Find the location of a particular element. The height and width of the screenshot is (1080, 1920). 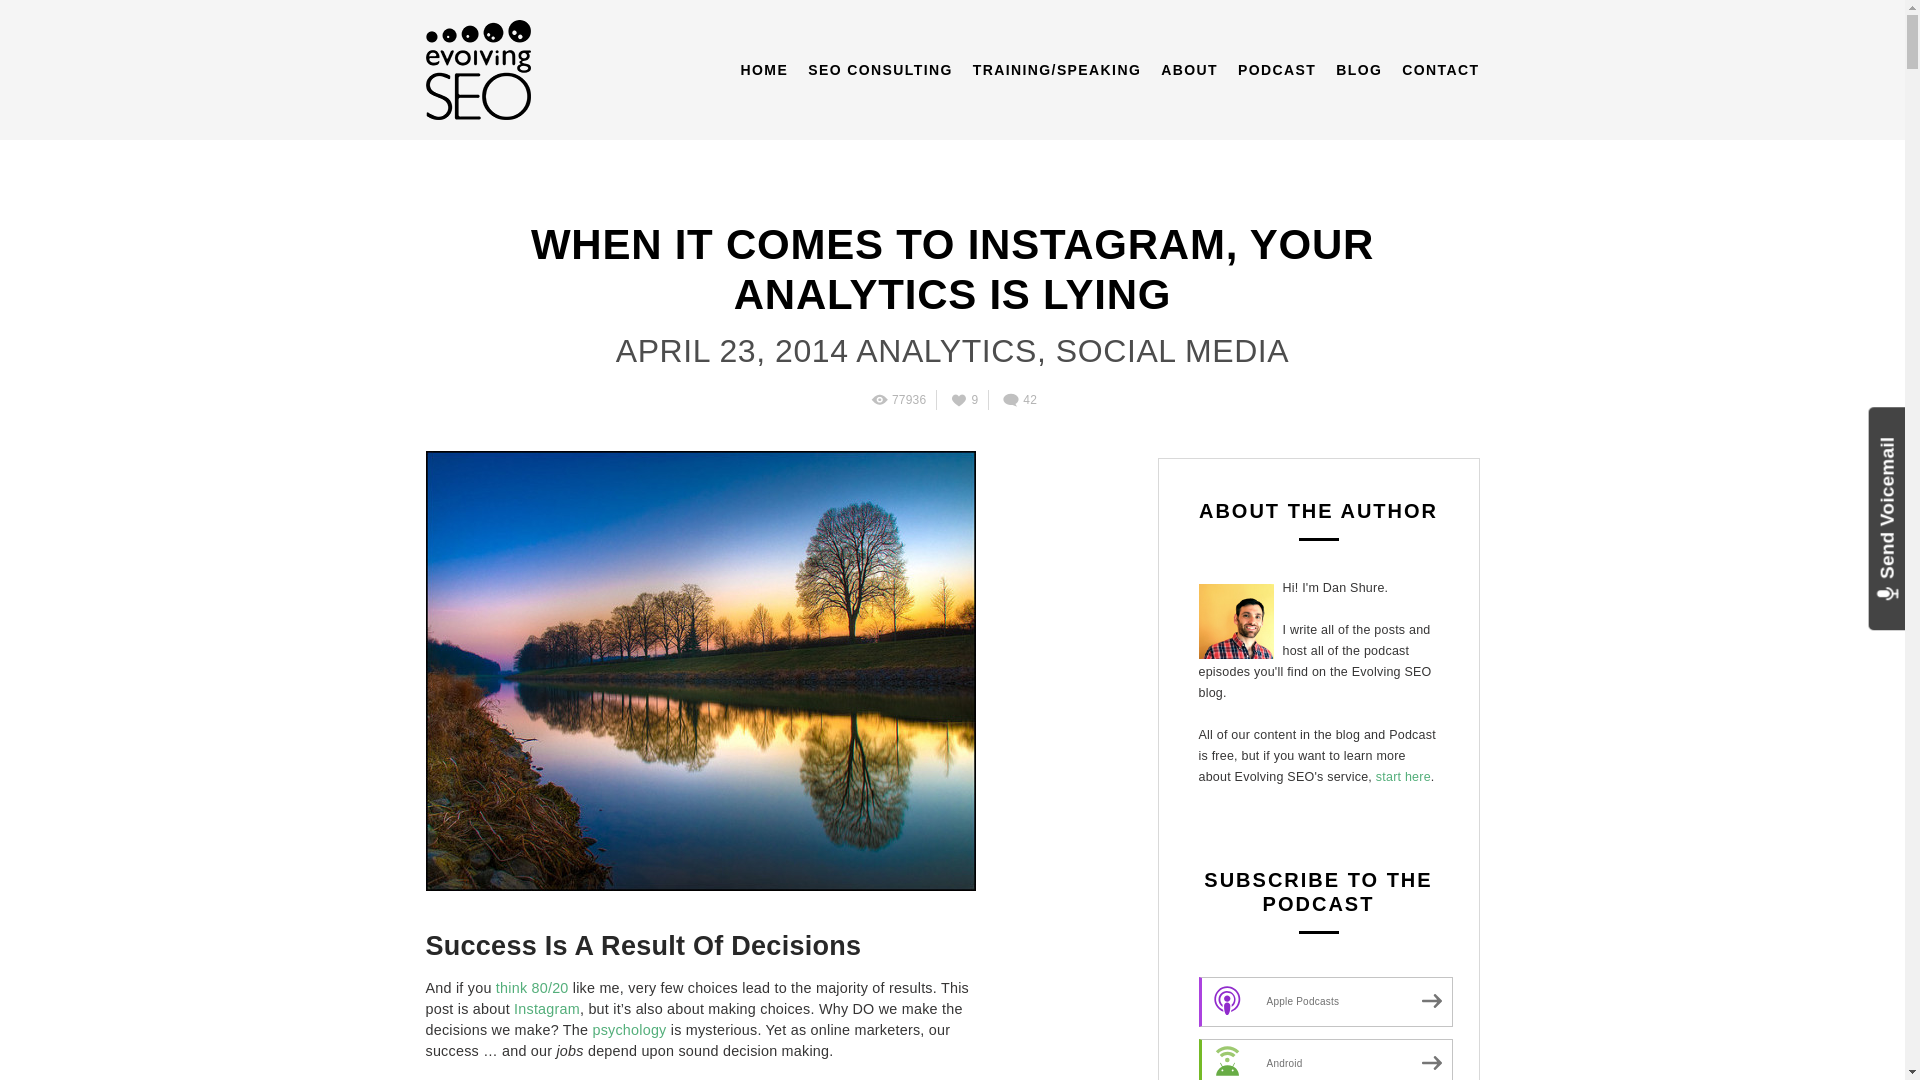

SEO CONSULTING is located at coordinates (880, 70).